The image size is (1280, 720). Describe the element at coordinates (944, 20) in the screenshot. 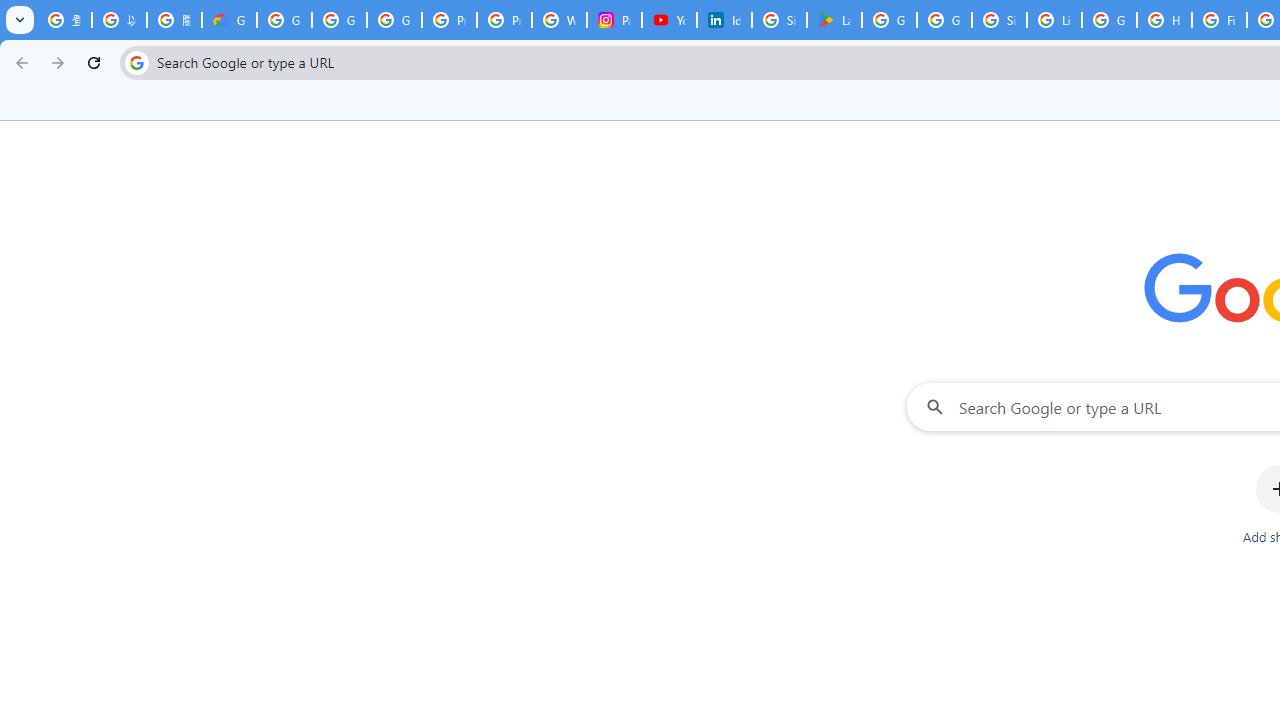

I see `Google Workspace - Specific Terms` at that location.